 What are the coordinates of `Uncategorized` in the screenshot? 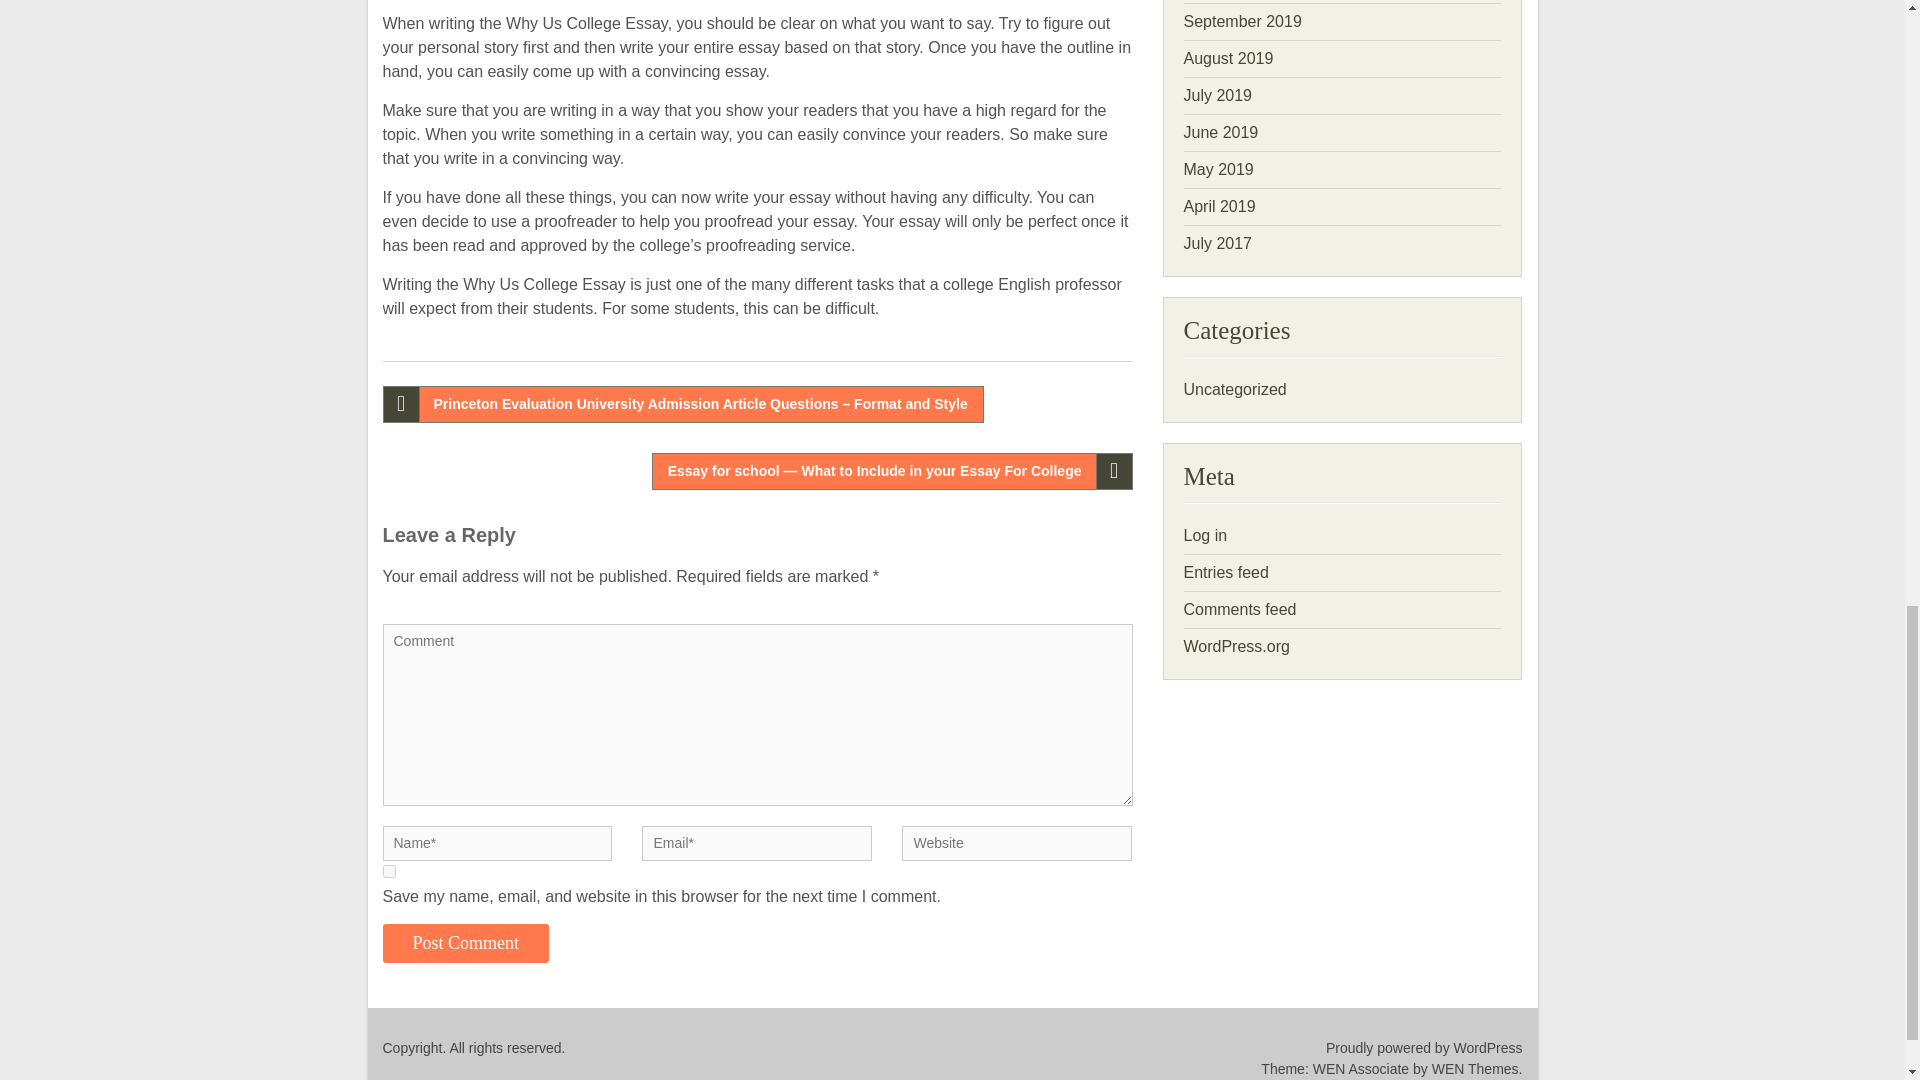 It's located at (1235, 390).